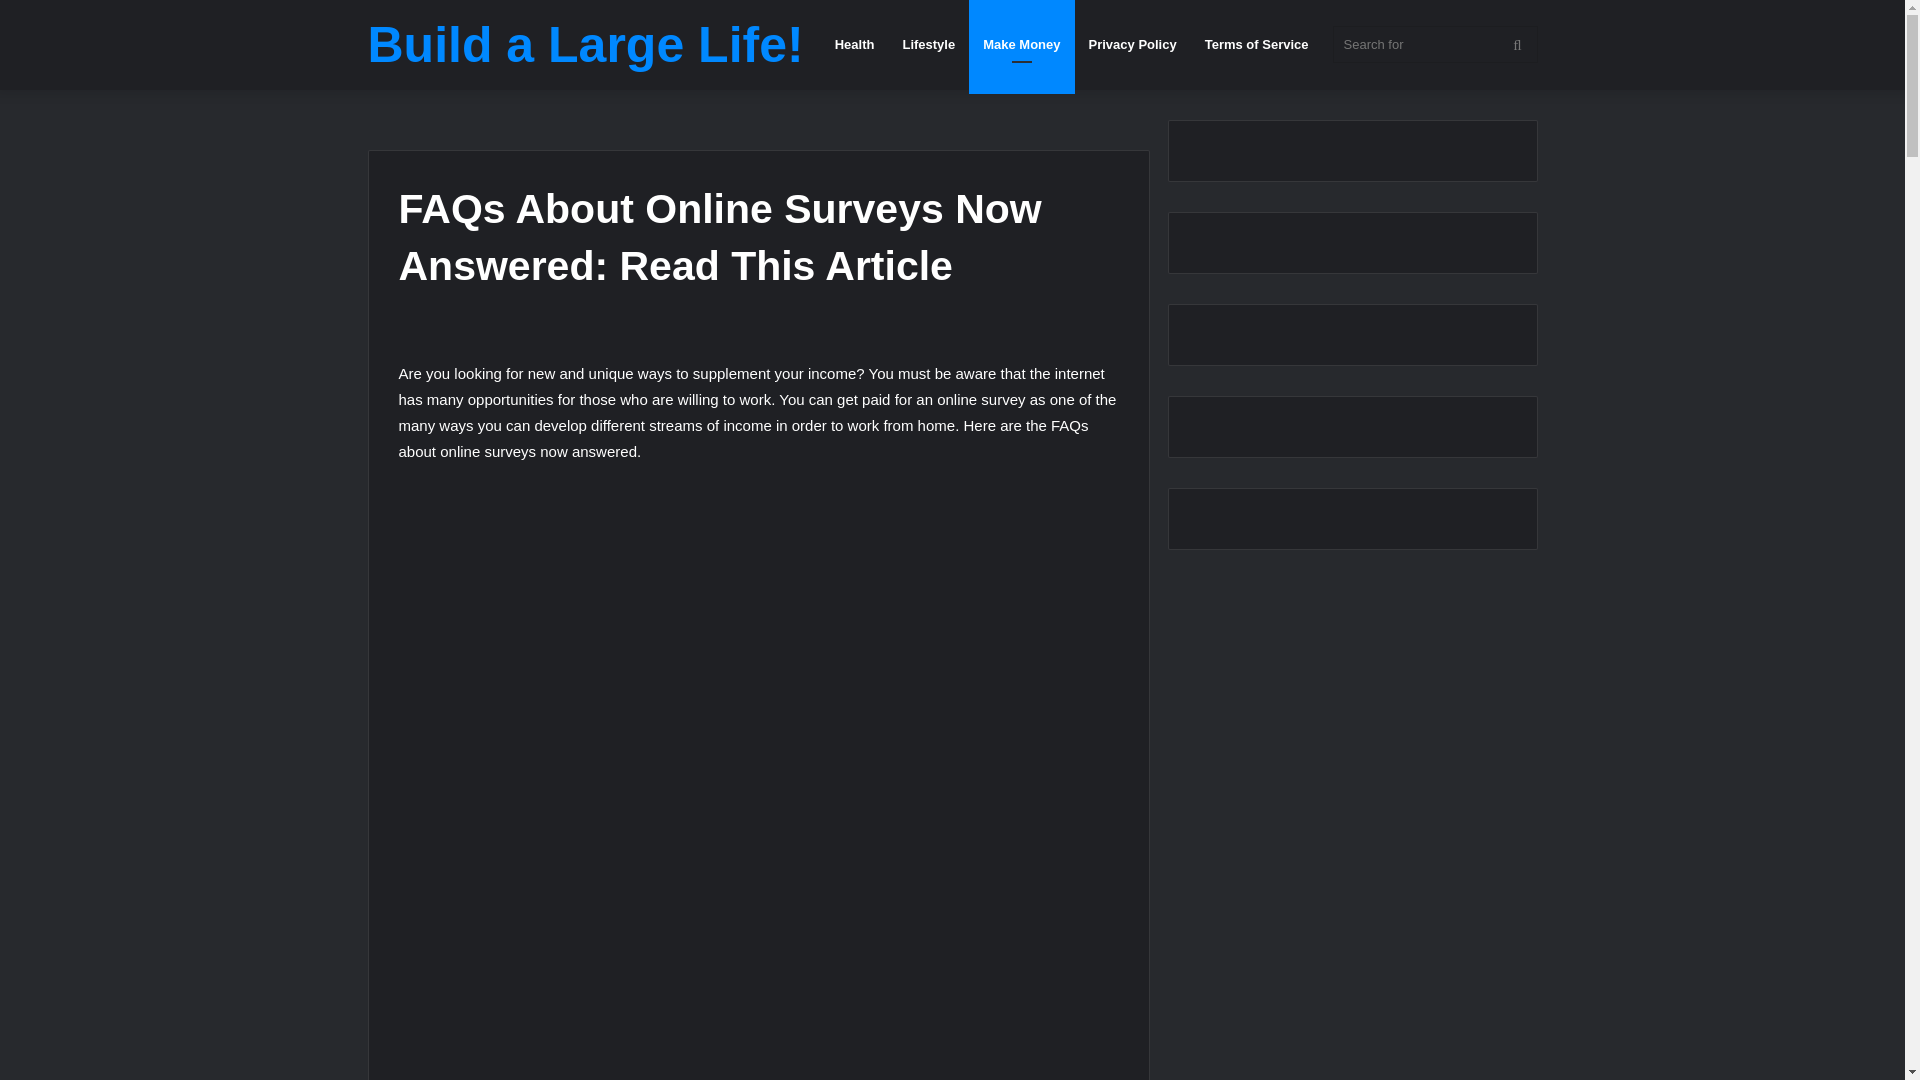 This screenshot has height=1080, width=1920. Describe the element at coordinates (928, 44) in the screenshot. I see `Lifestyle` at that location.